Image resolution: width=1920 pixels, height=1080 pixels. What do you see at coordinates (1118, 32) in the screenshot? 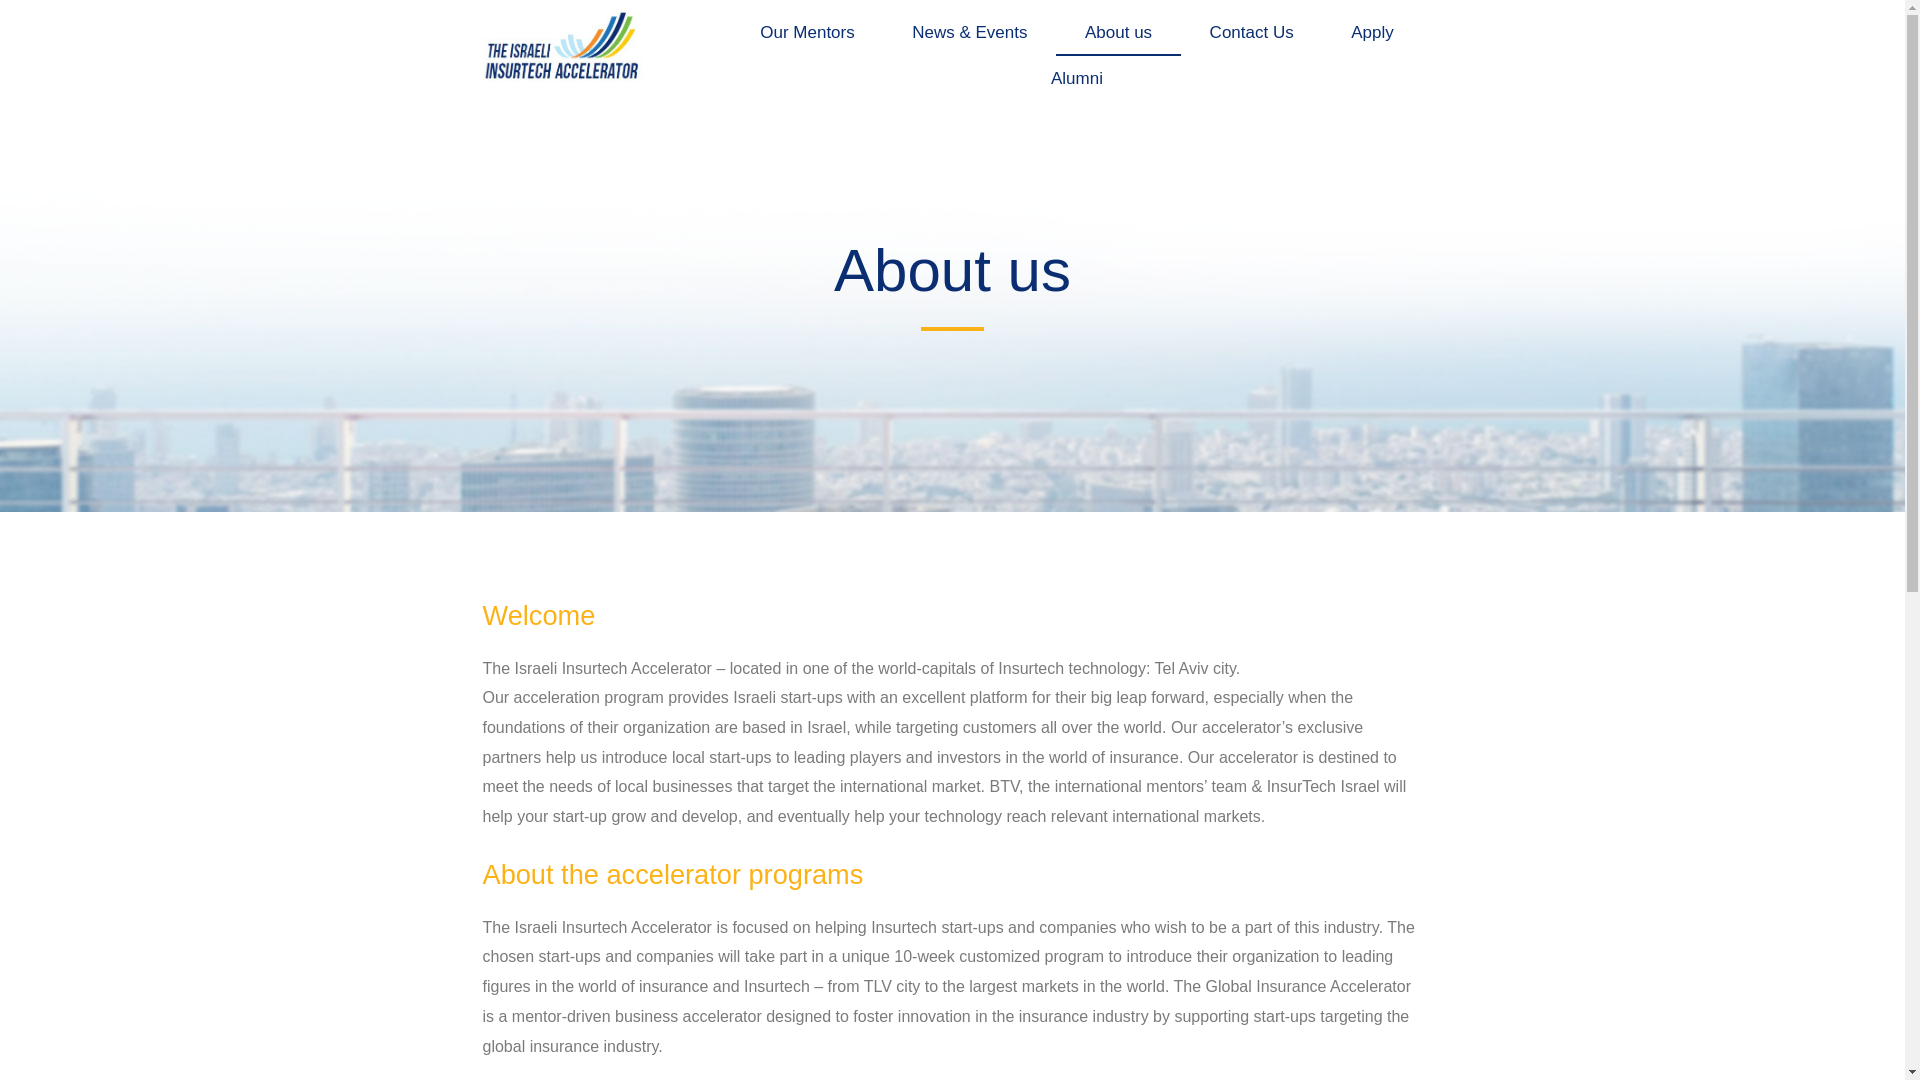
I see `About us` at bounding box center [1118, 32].